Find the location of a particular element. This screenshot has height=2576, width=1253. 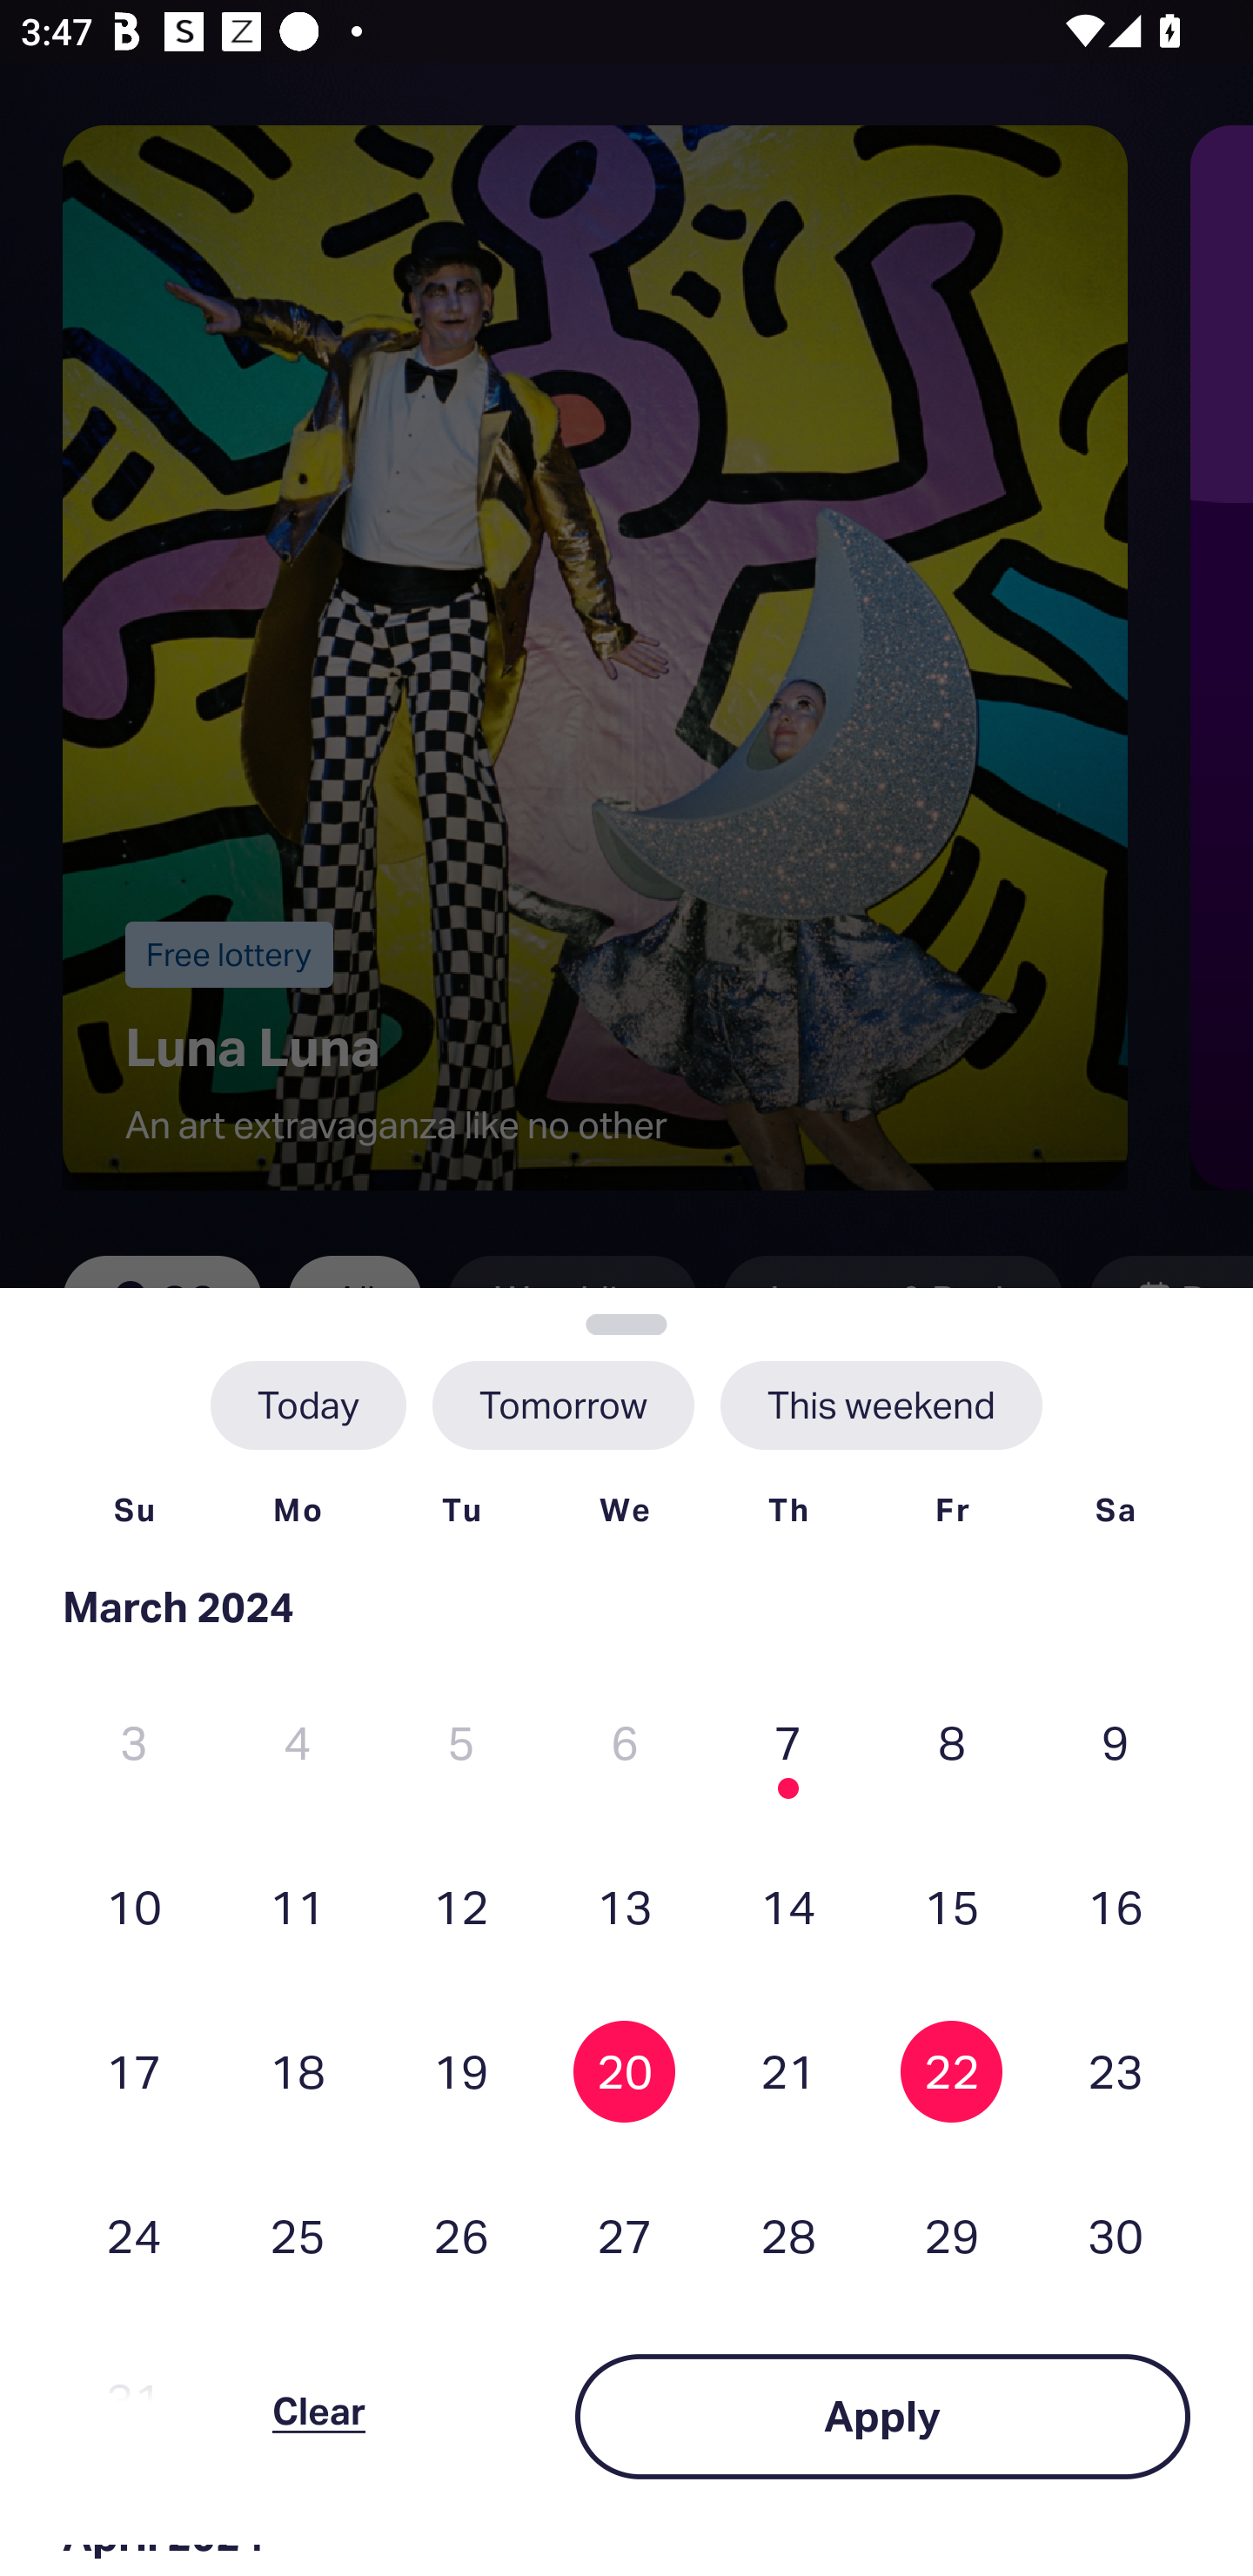

11 is located at coordinates (298, 1906).